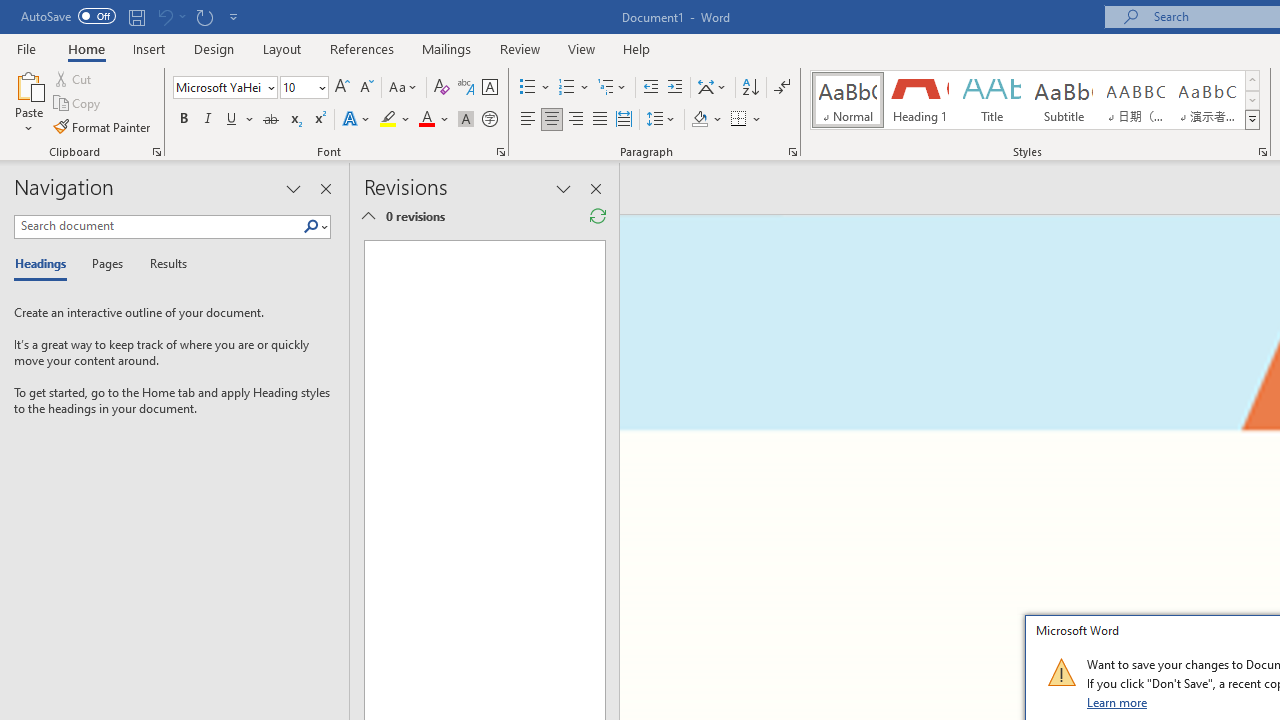  I want to click on AutomationID: QuickStylesGallery, so click(1036, 100).